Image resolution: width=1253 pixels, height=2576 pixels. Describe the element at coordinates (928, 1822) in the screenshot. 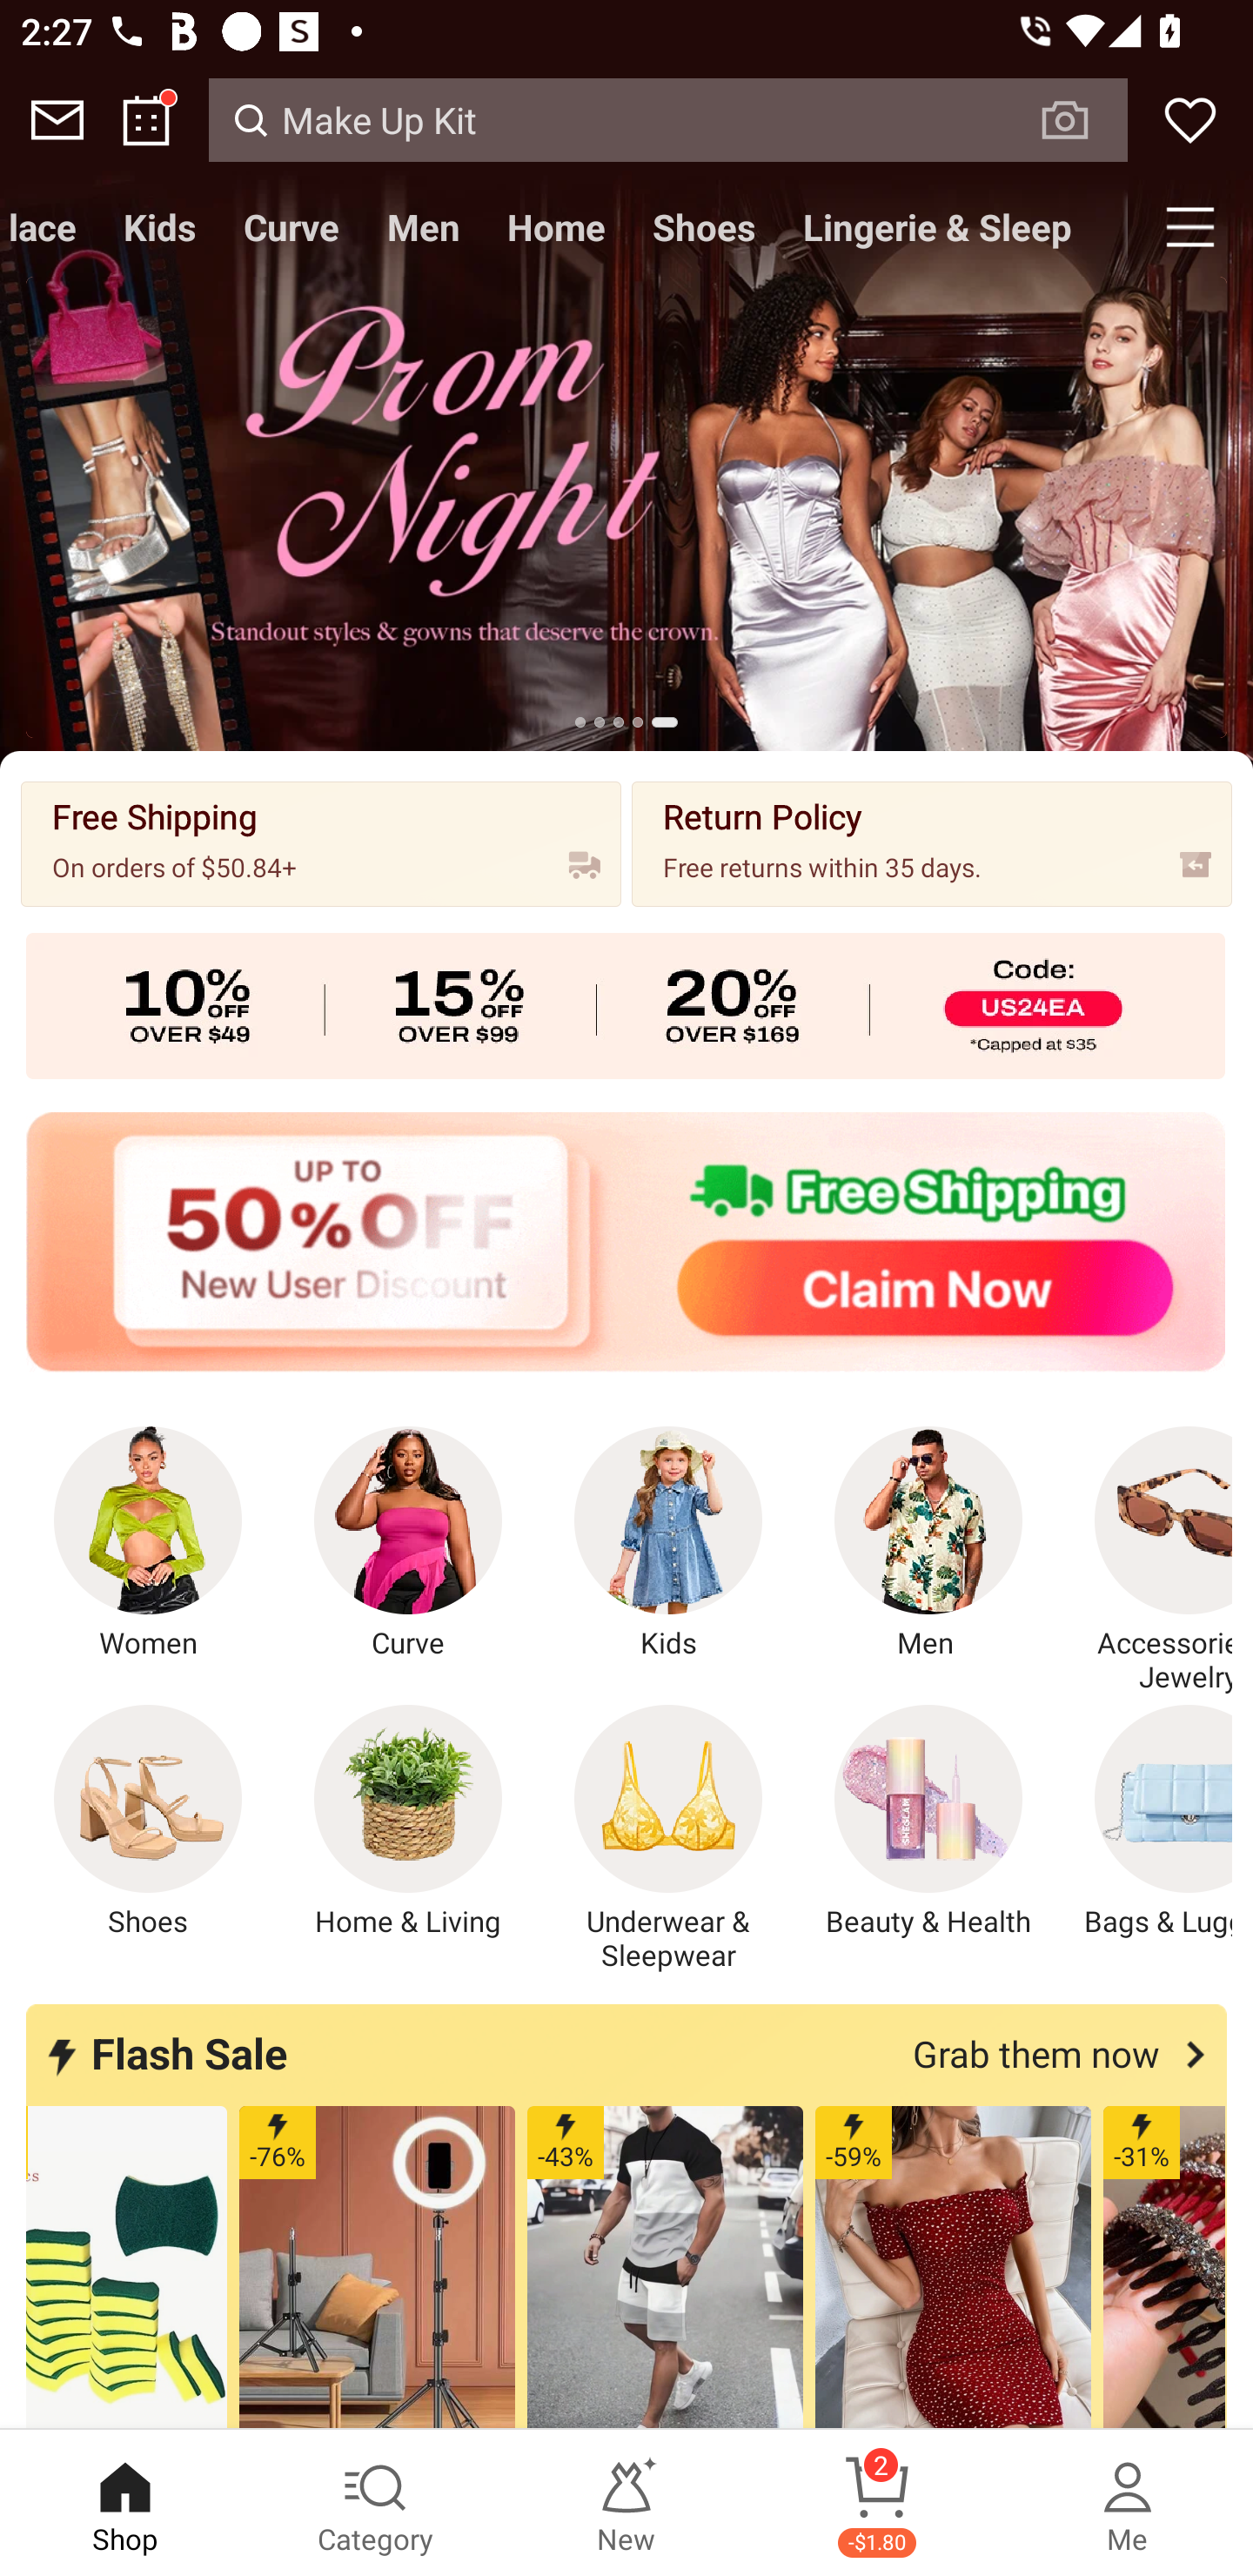

I see `Beauty & Health` at that location.